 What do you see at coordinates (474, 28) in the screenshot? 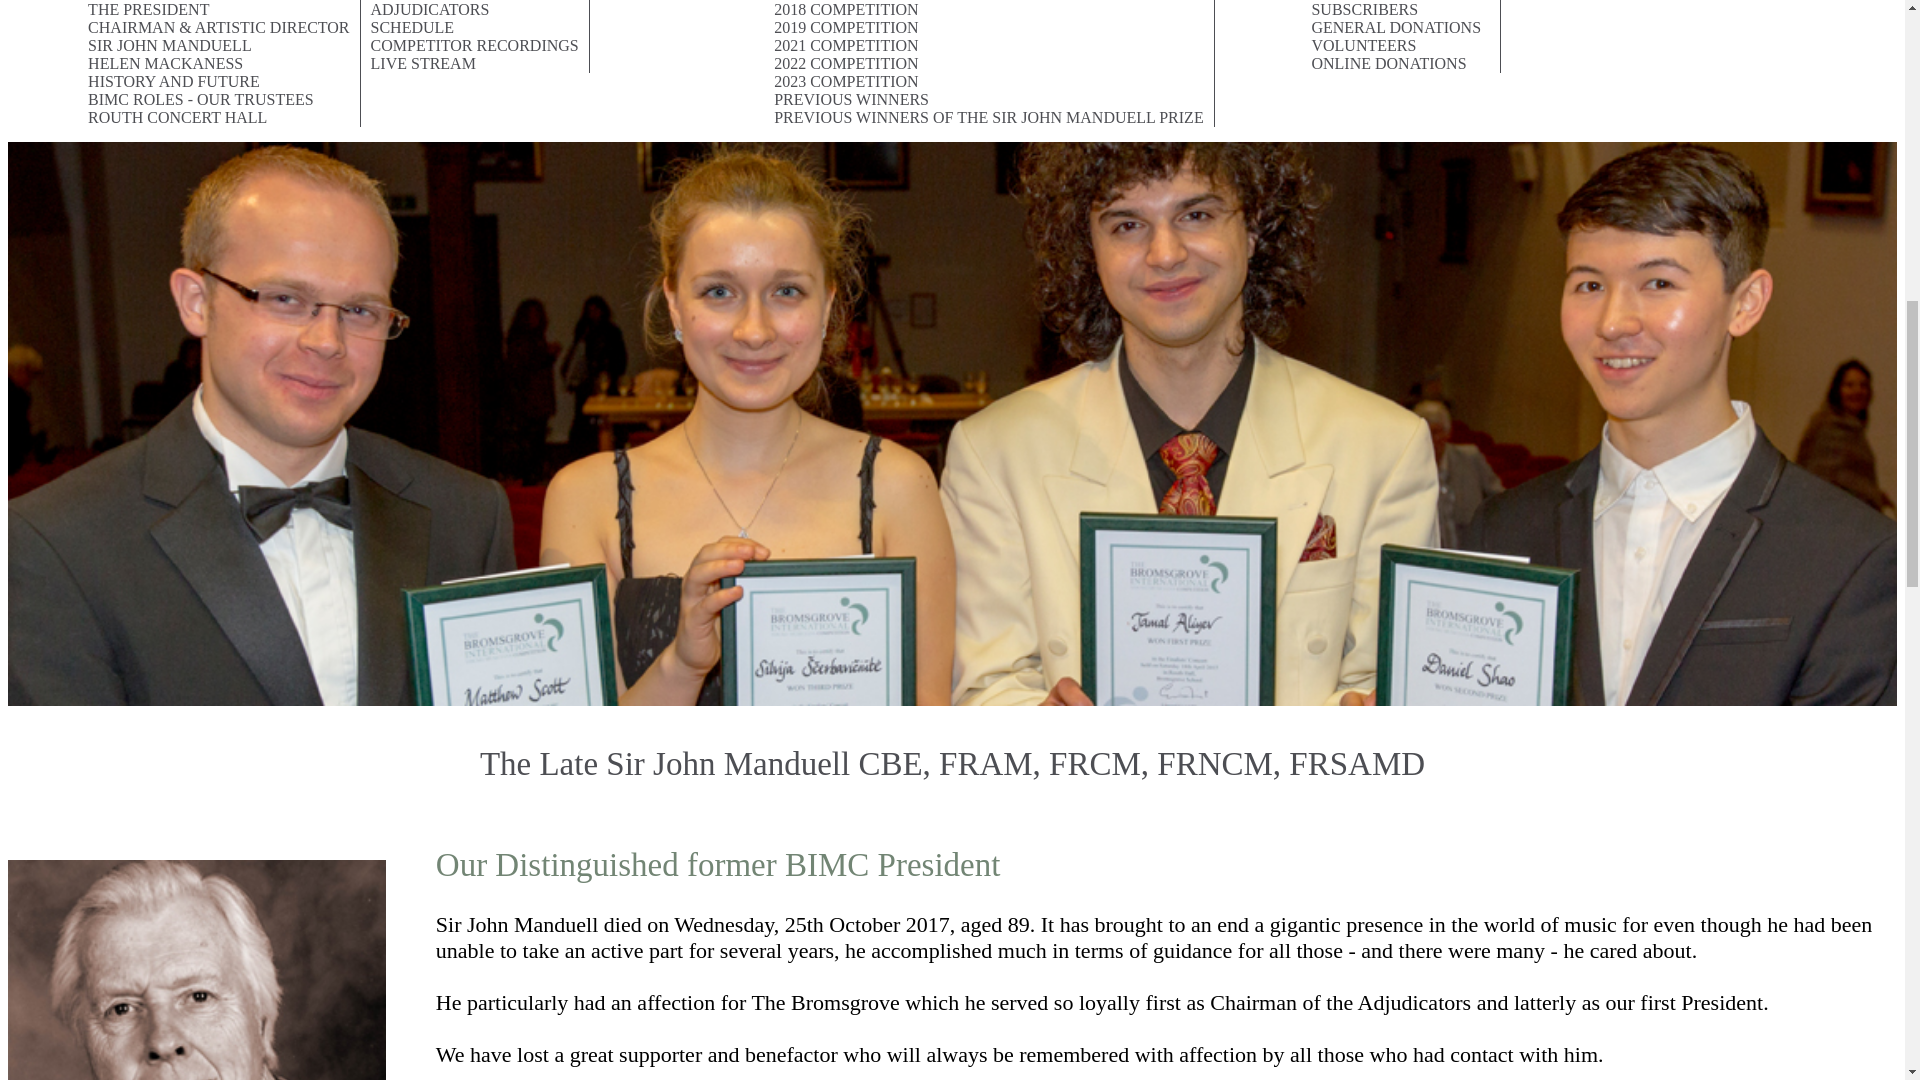
I see `SCHEDULE` at bounding box center [474, 28].